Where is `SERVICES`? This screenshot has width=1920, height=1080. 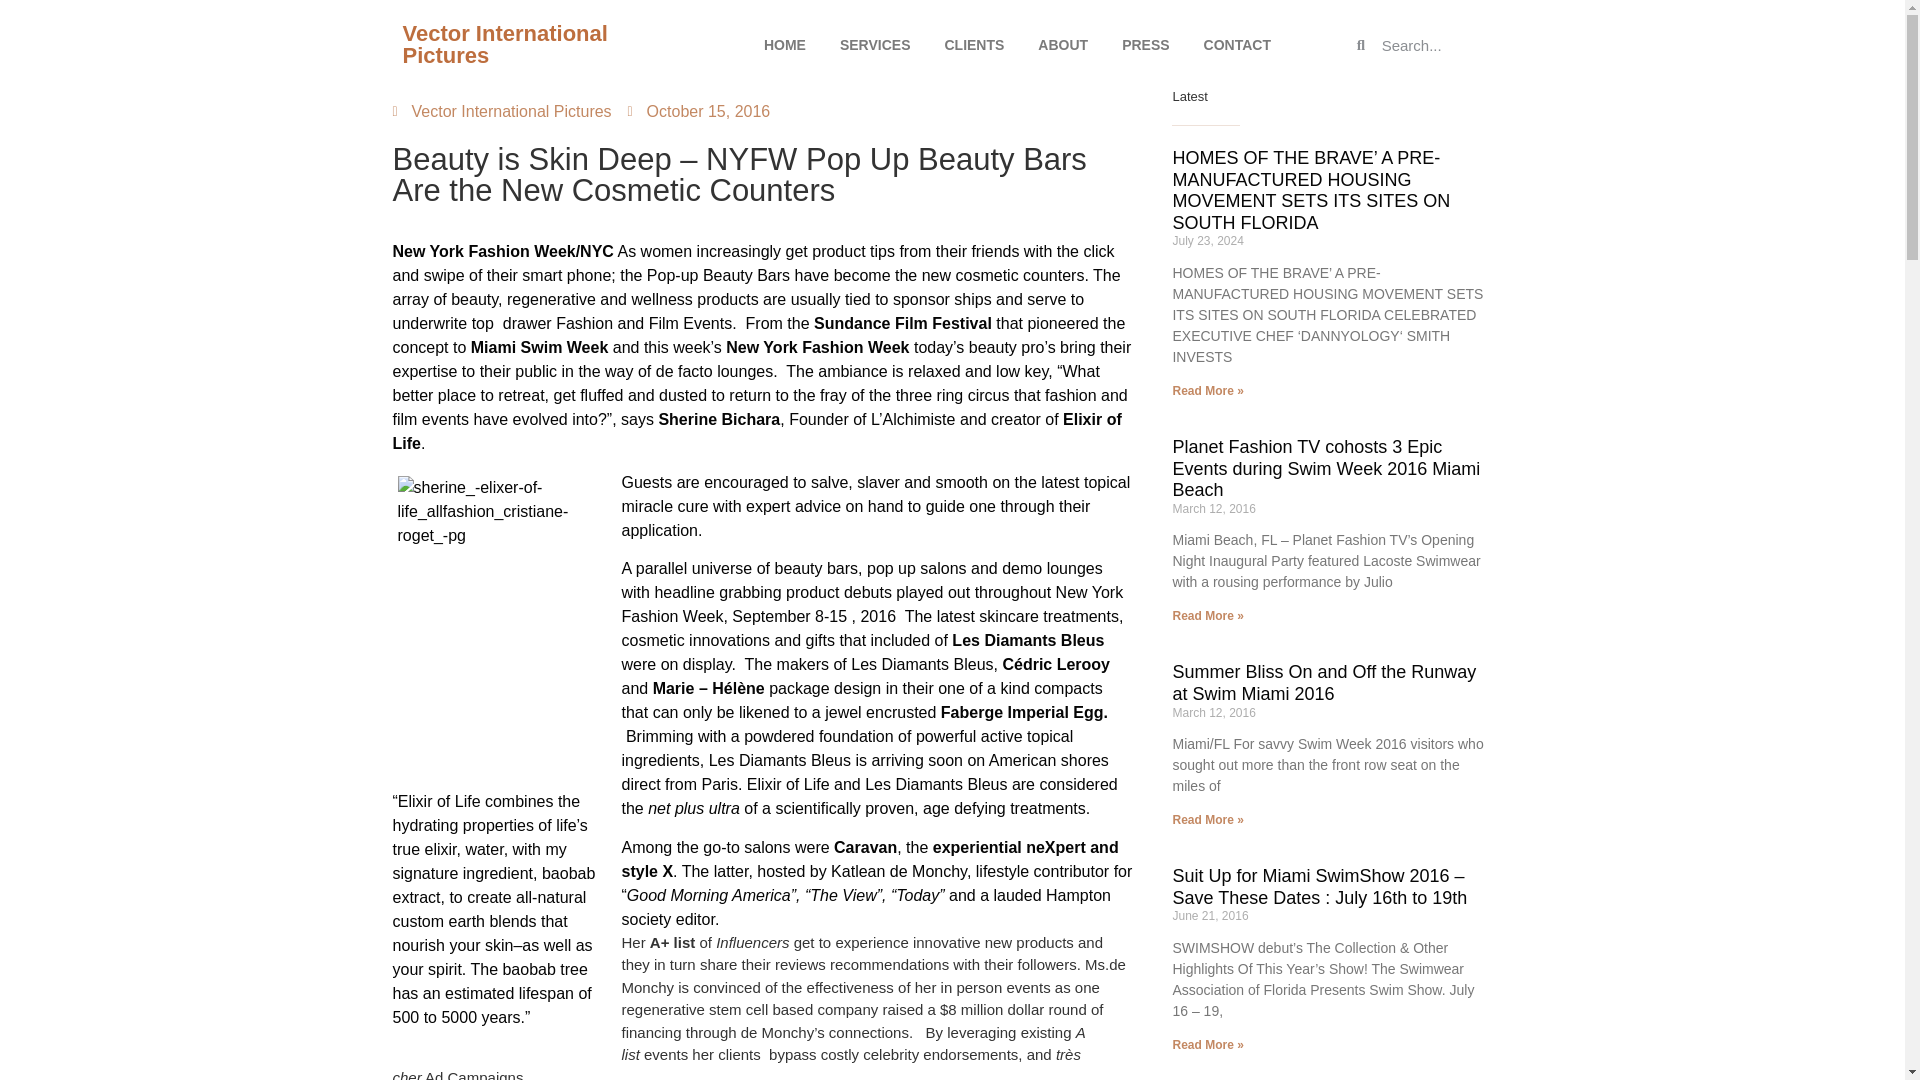 SERVICES is located at coordinates (875, 44).